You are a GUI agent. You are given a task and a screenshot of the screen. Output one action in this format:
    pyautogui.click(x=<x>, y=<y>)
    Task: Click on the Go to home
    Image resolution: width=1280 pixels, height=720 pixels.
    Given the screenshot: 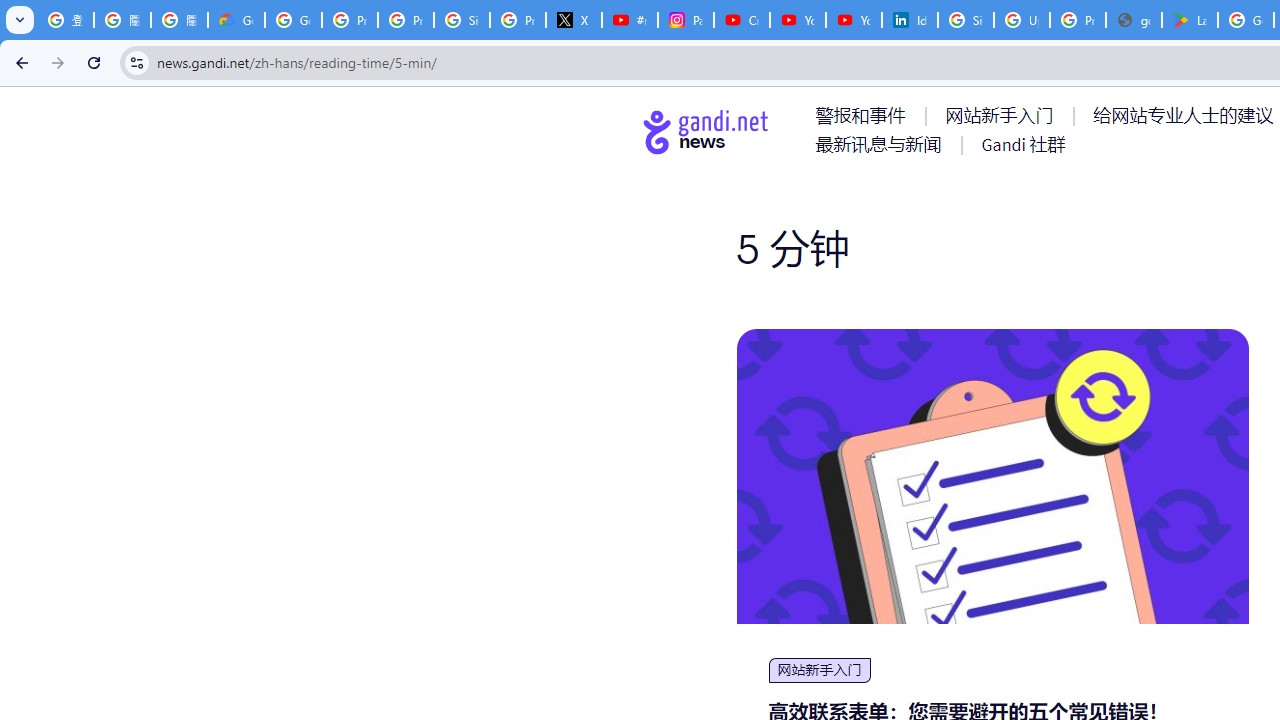 What is the action you would take?
    pyautogui.click(x=706, y=131)
    